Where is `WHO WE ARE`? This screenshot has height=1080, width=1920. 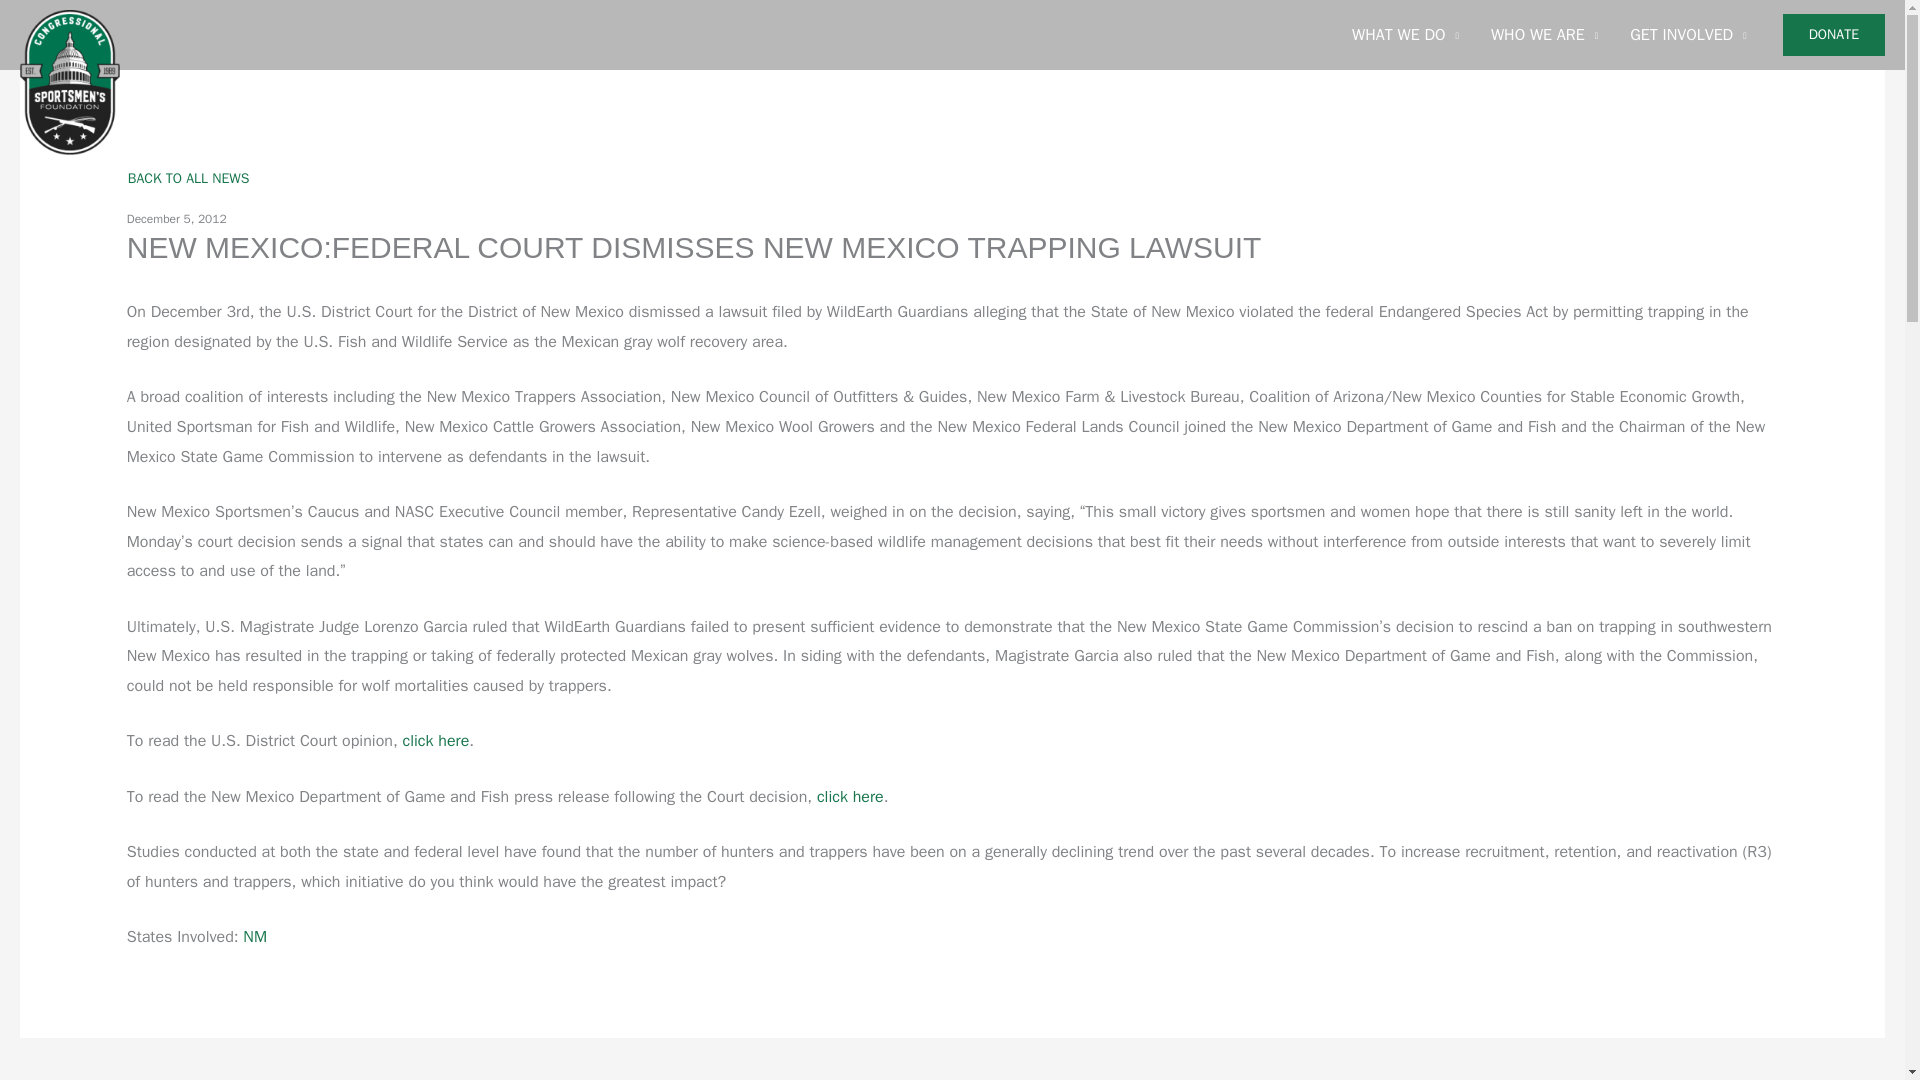 WHO WE ARE is located at coordinates (1544, 35).